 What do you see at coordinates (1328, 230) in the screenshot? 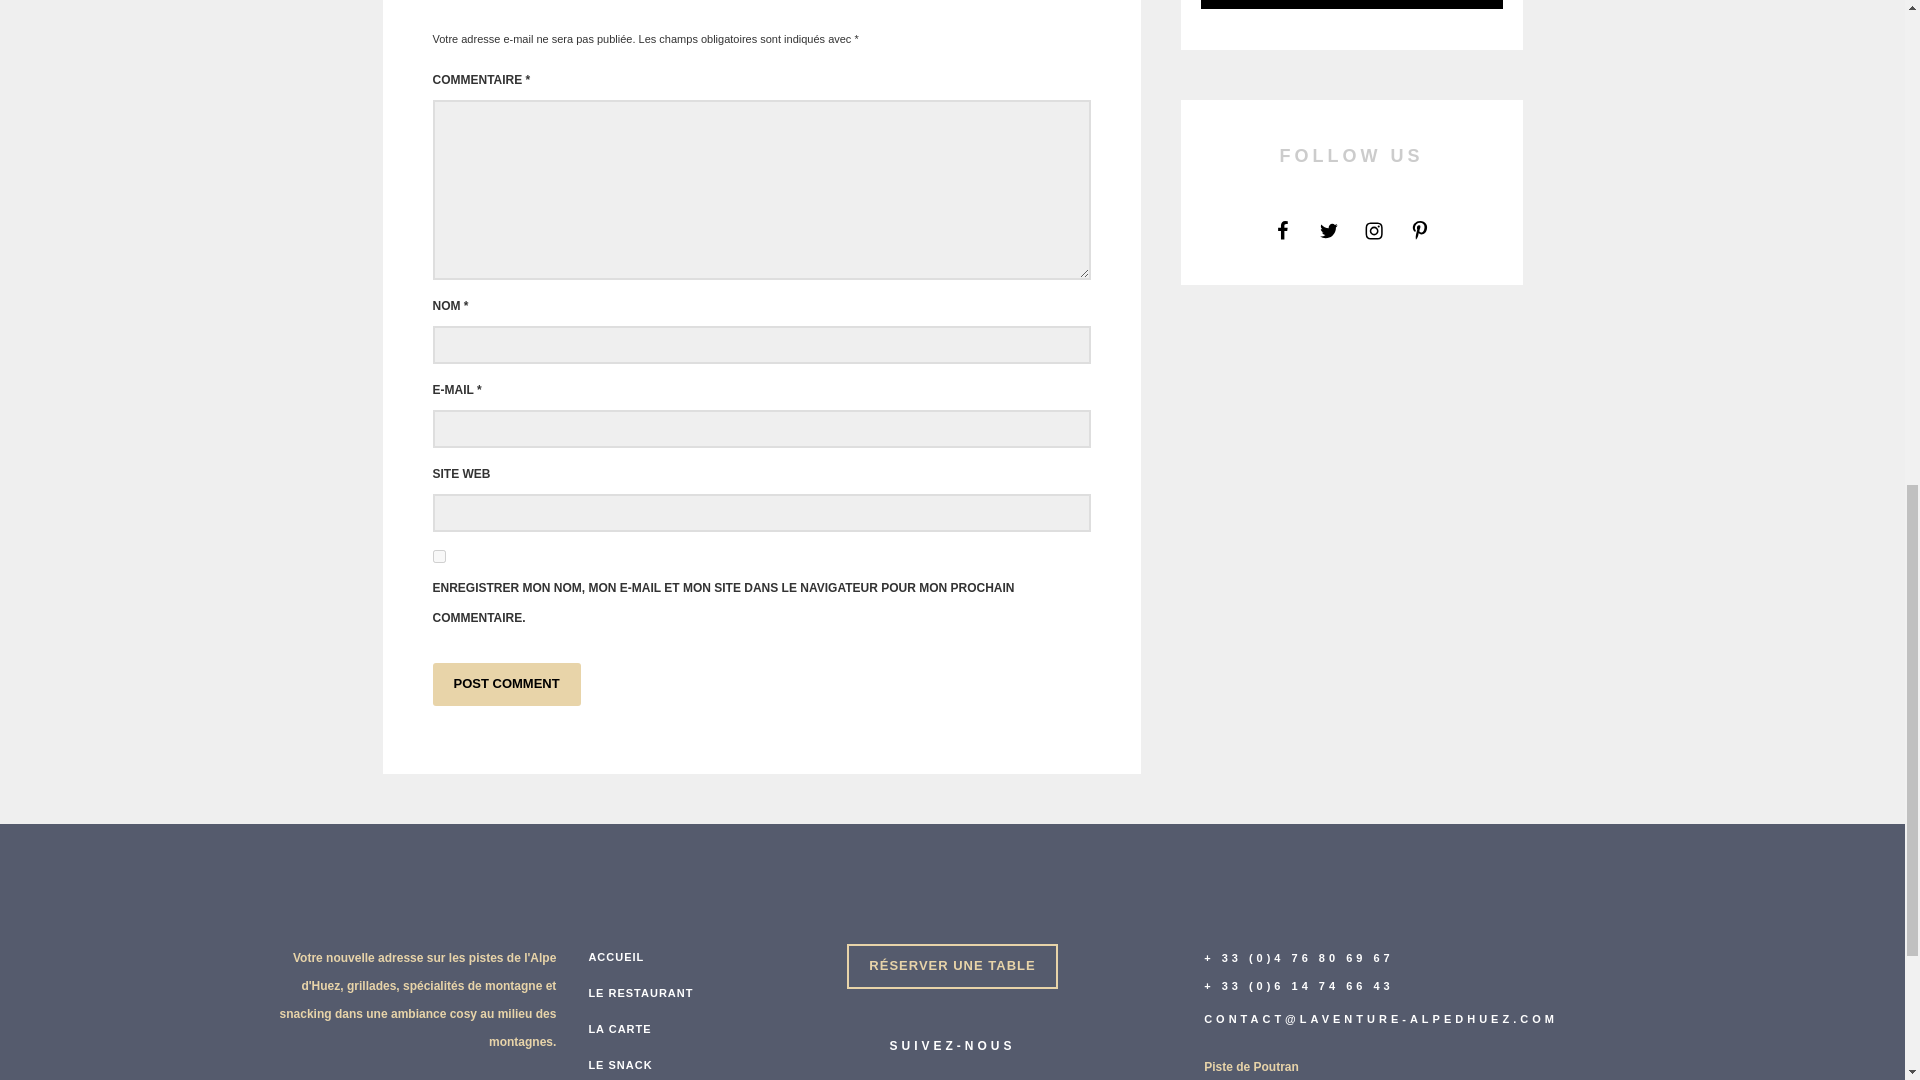
I see `Just an icon here` at bounding box center [1328, 230].